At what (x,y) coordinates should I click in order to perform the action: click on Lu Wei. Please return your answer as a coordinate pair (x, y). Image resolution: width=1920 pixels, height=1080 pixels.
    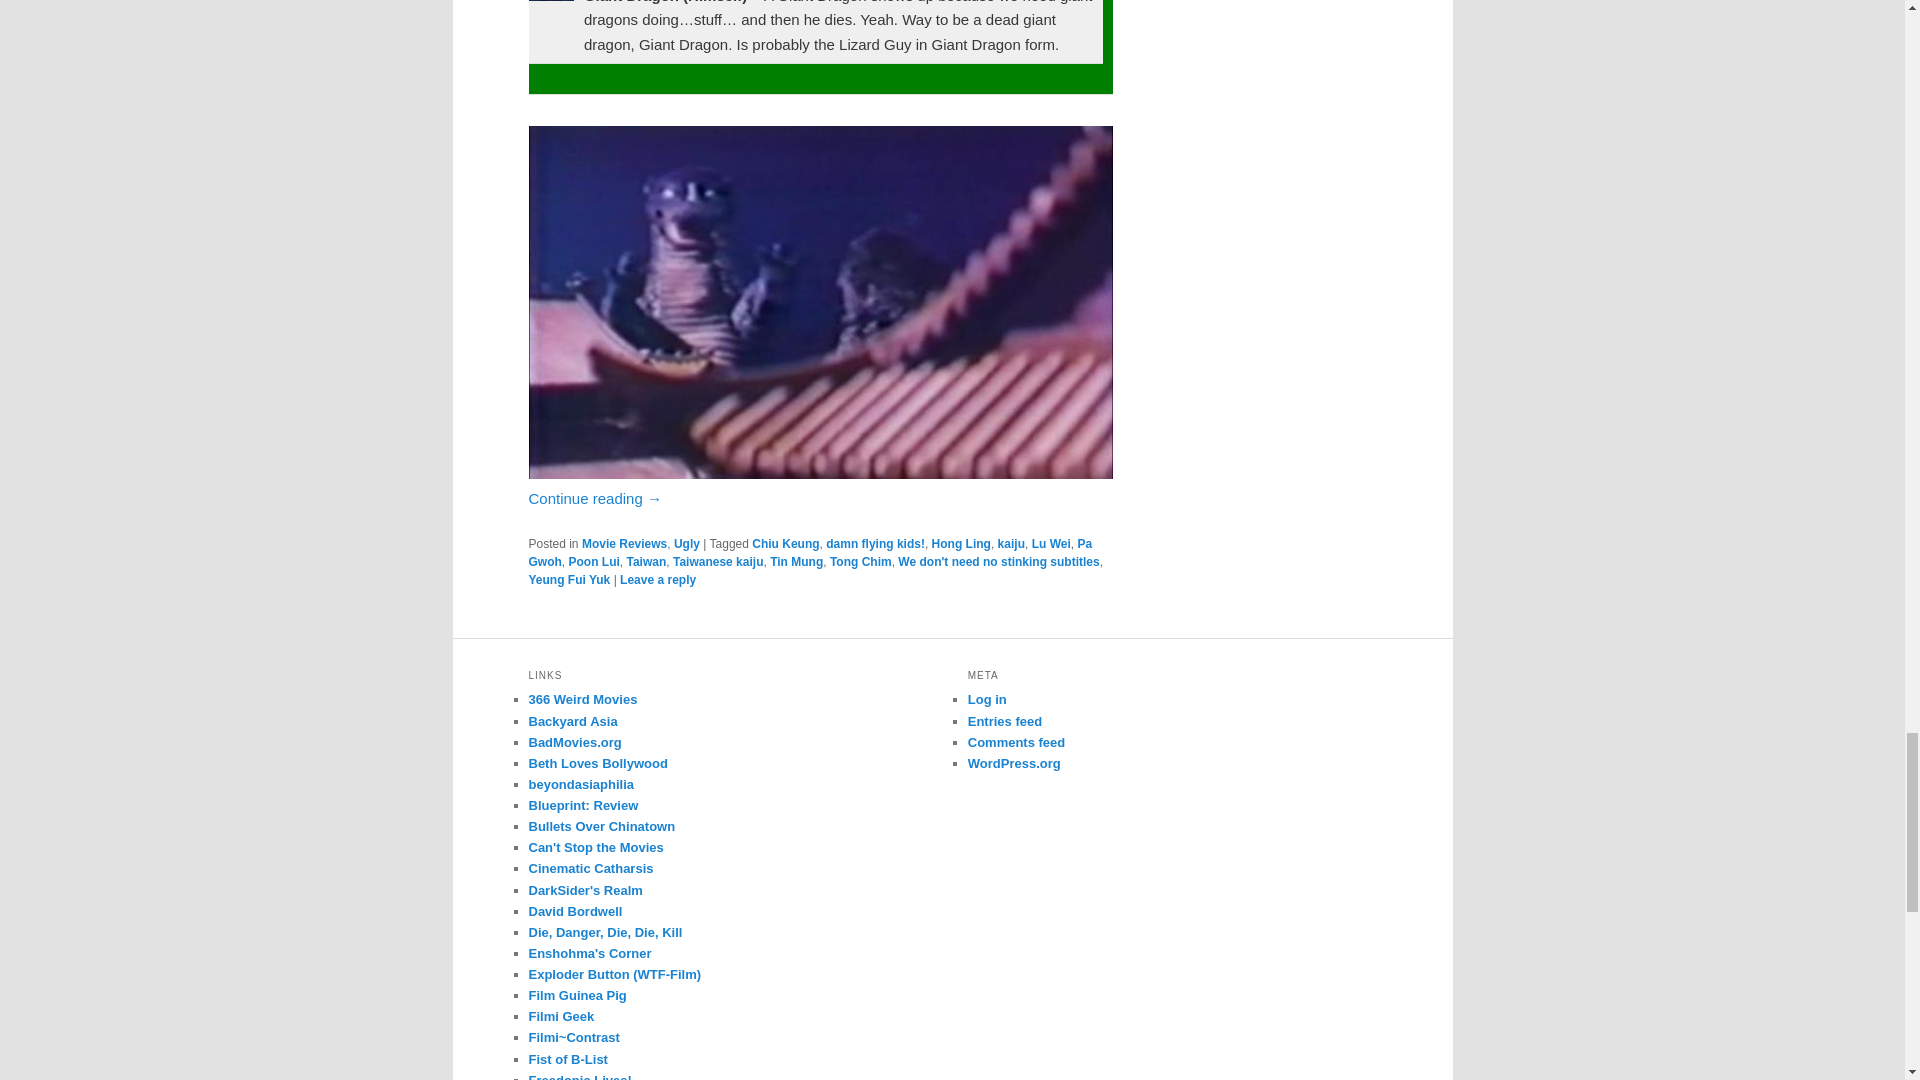
    Looking at the image, I should click on (1052, 543).